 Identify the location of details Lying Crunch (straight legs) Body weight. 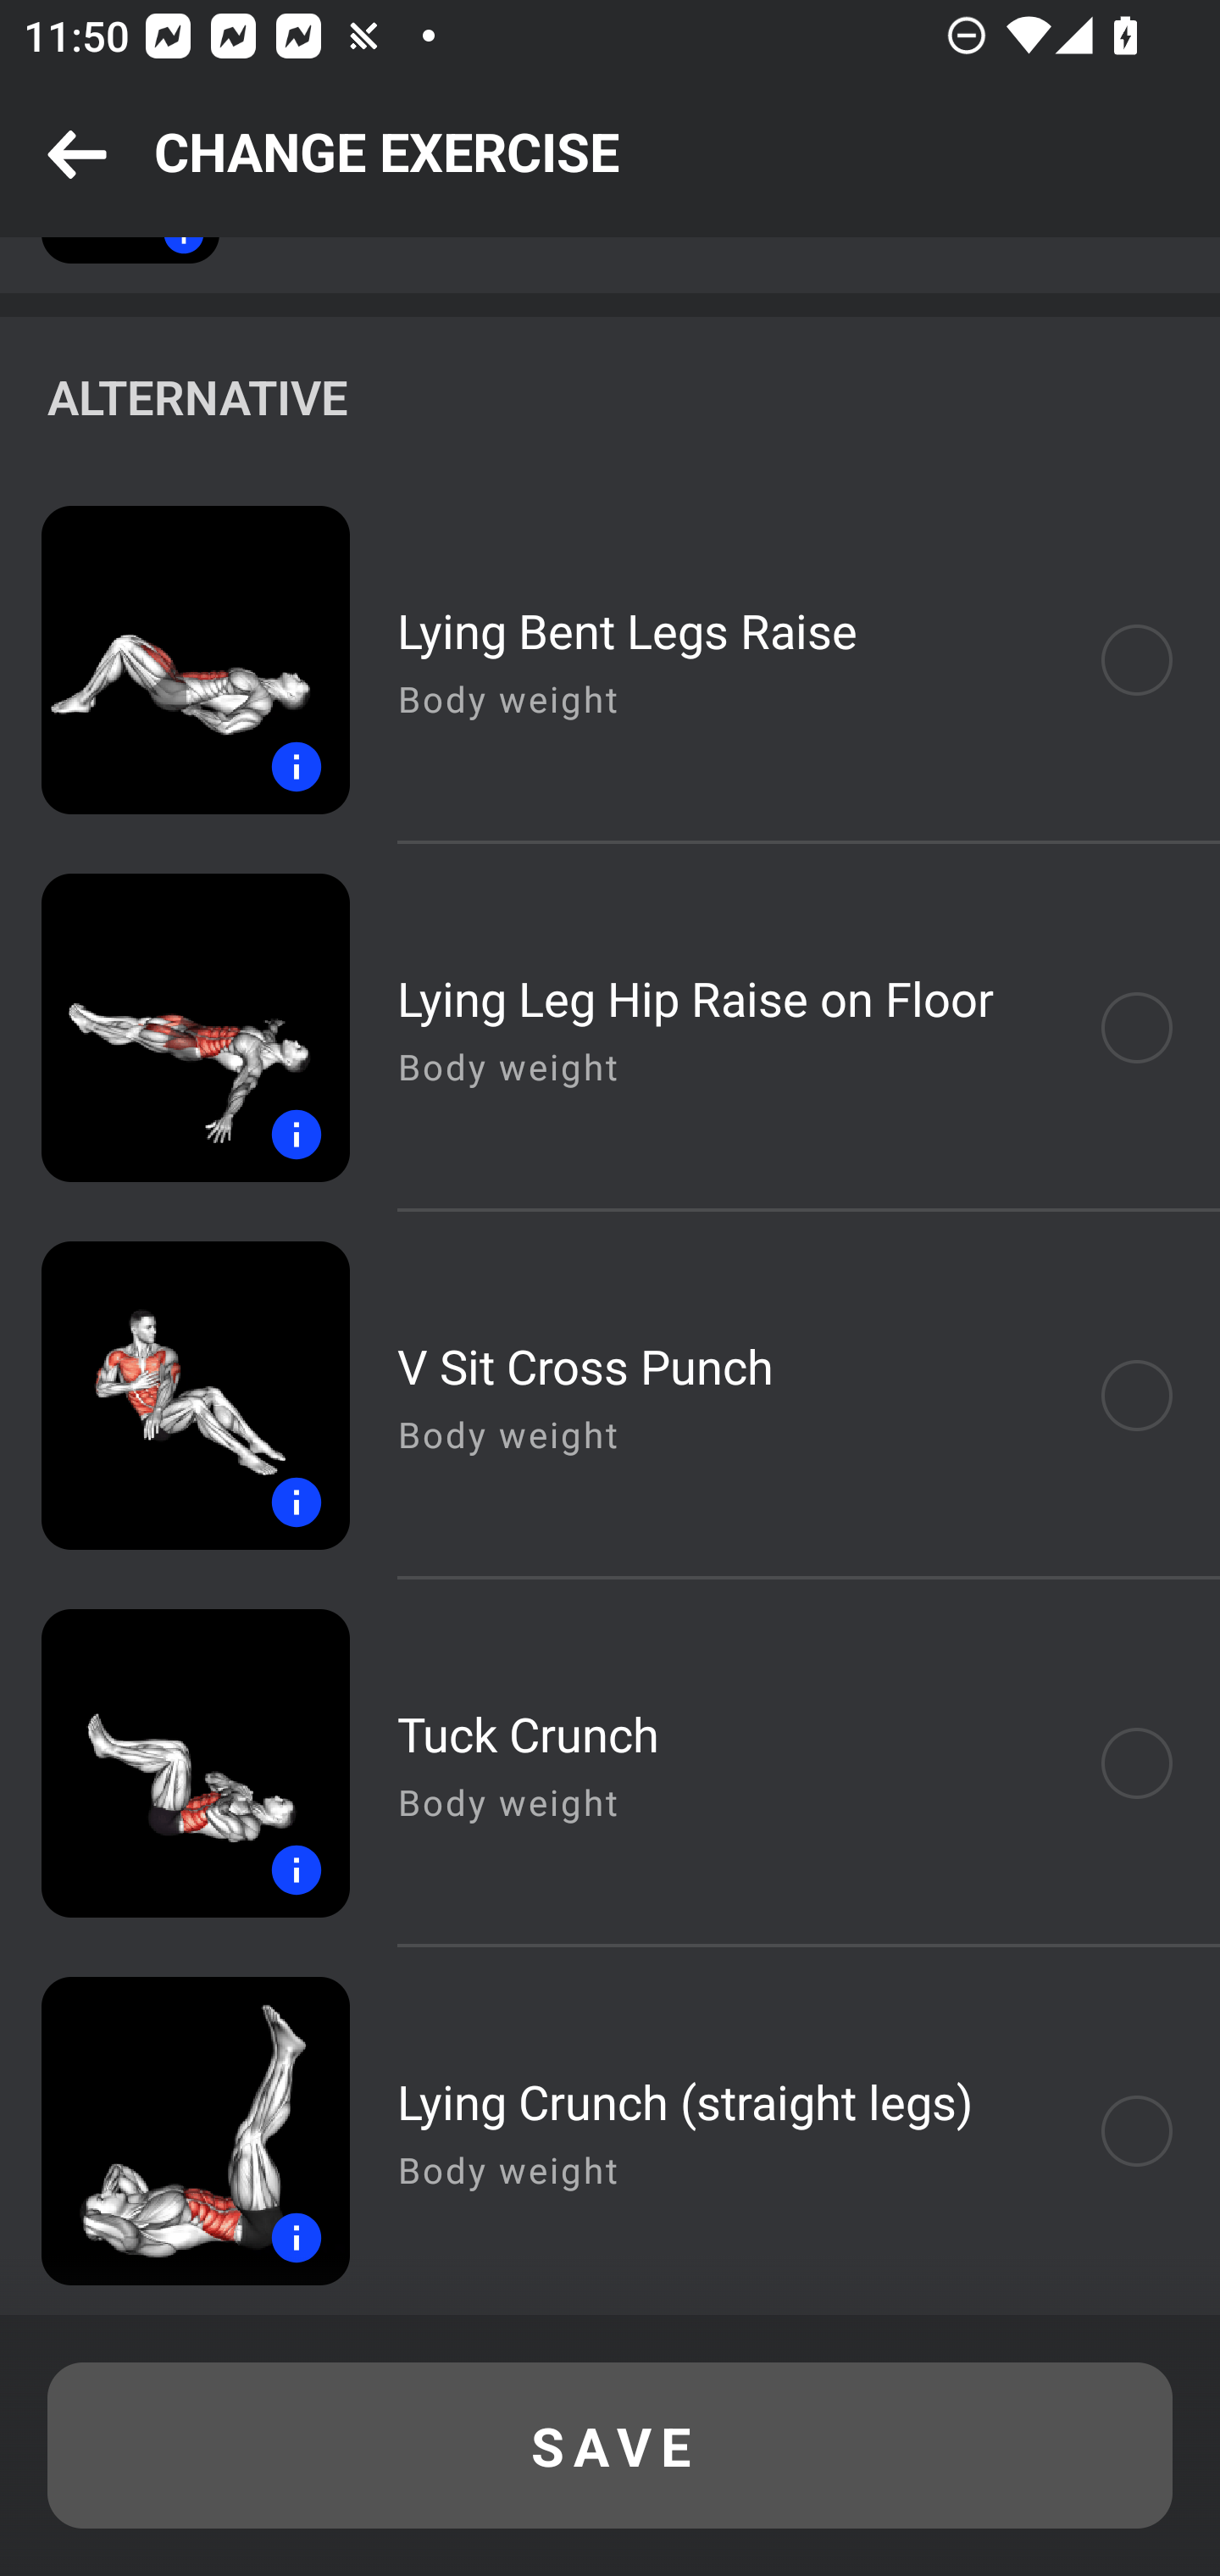
(610, 2131).